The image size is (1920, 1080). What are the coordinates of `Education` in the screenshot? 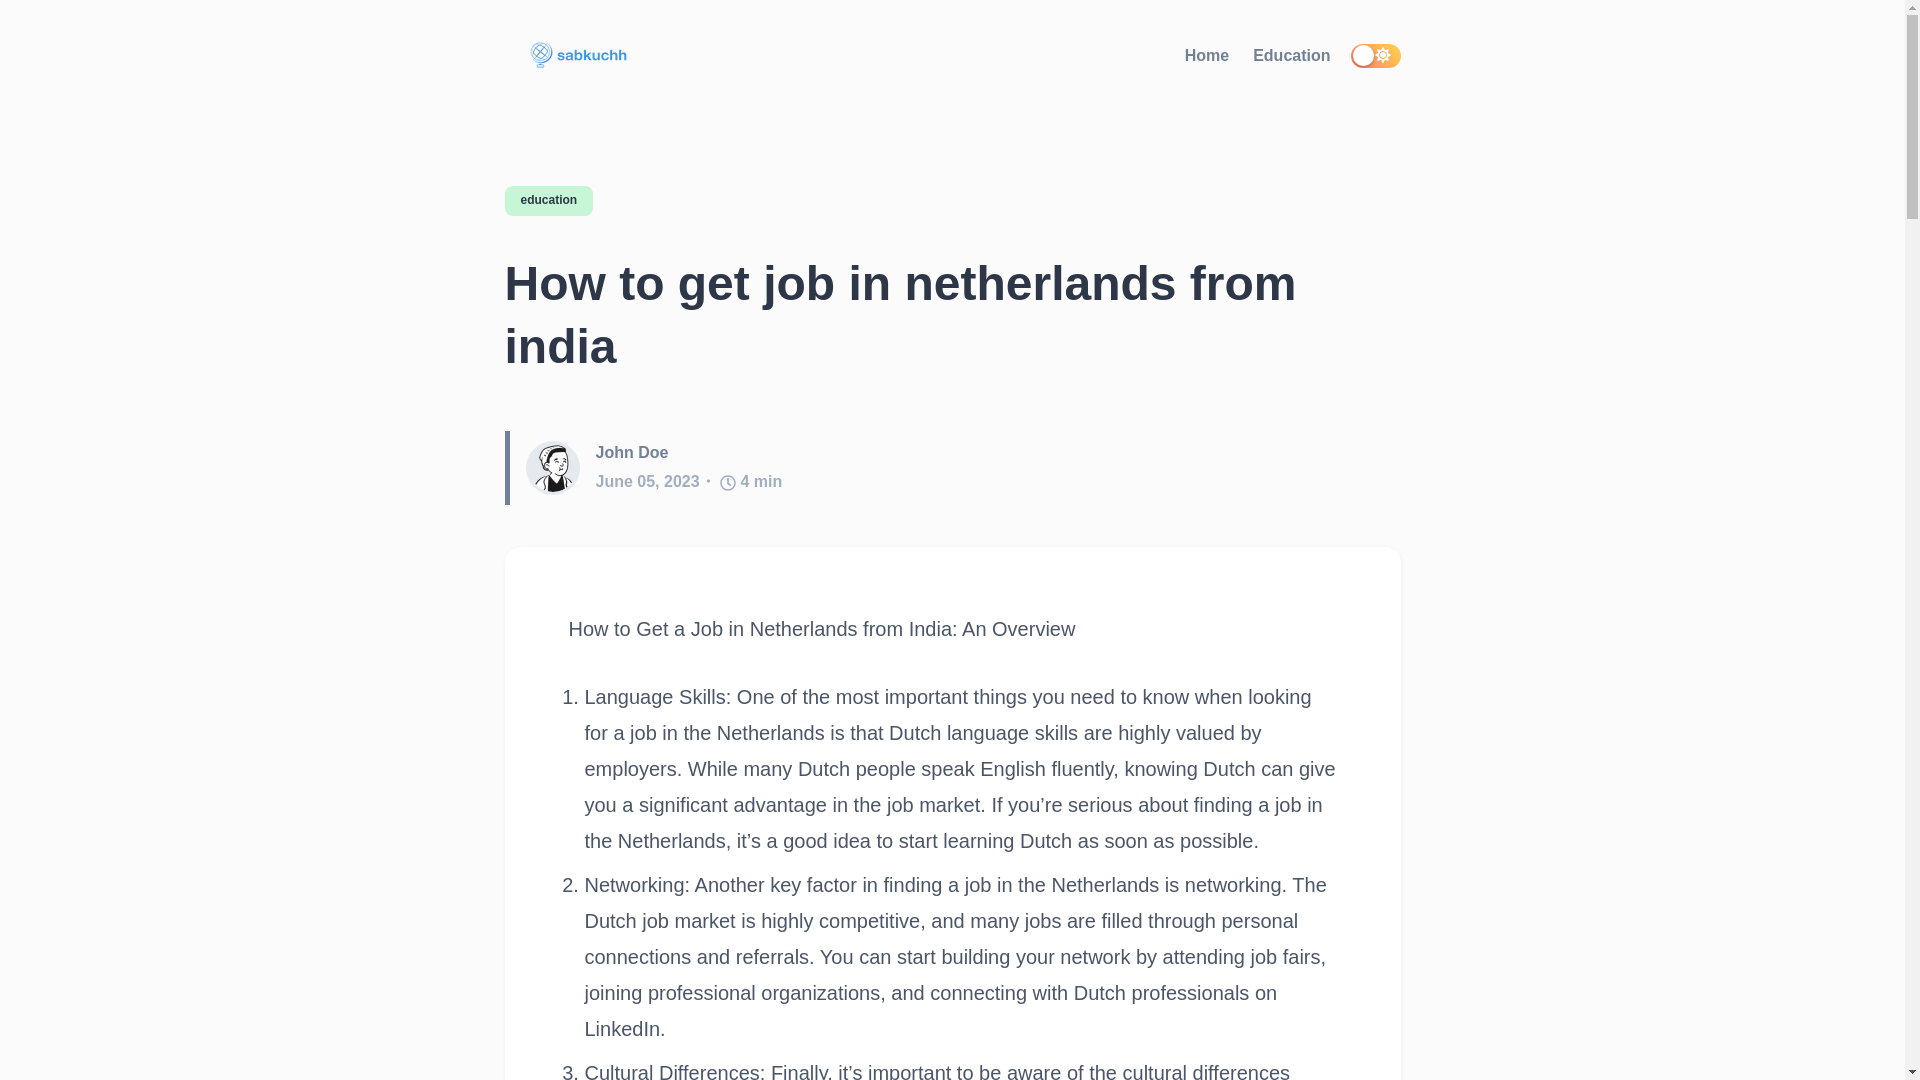 It's located at (1292, 56).